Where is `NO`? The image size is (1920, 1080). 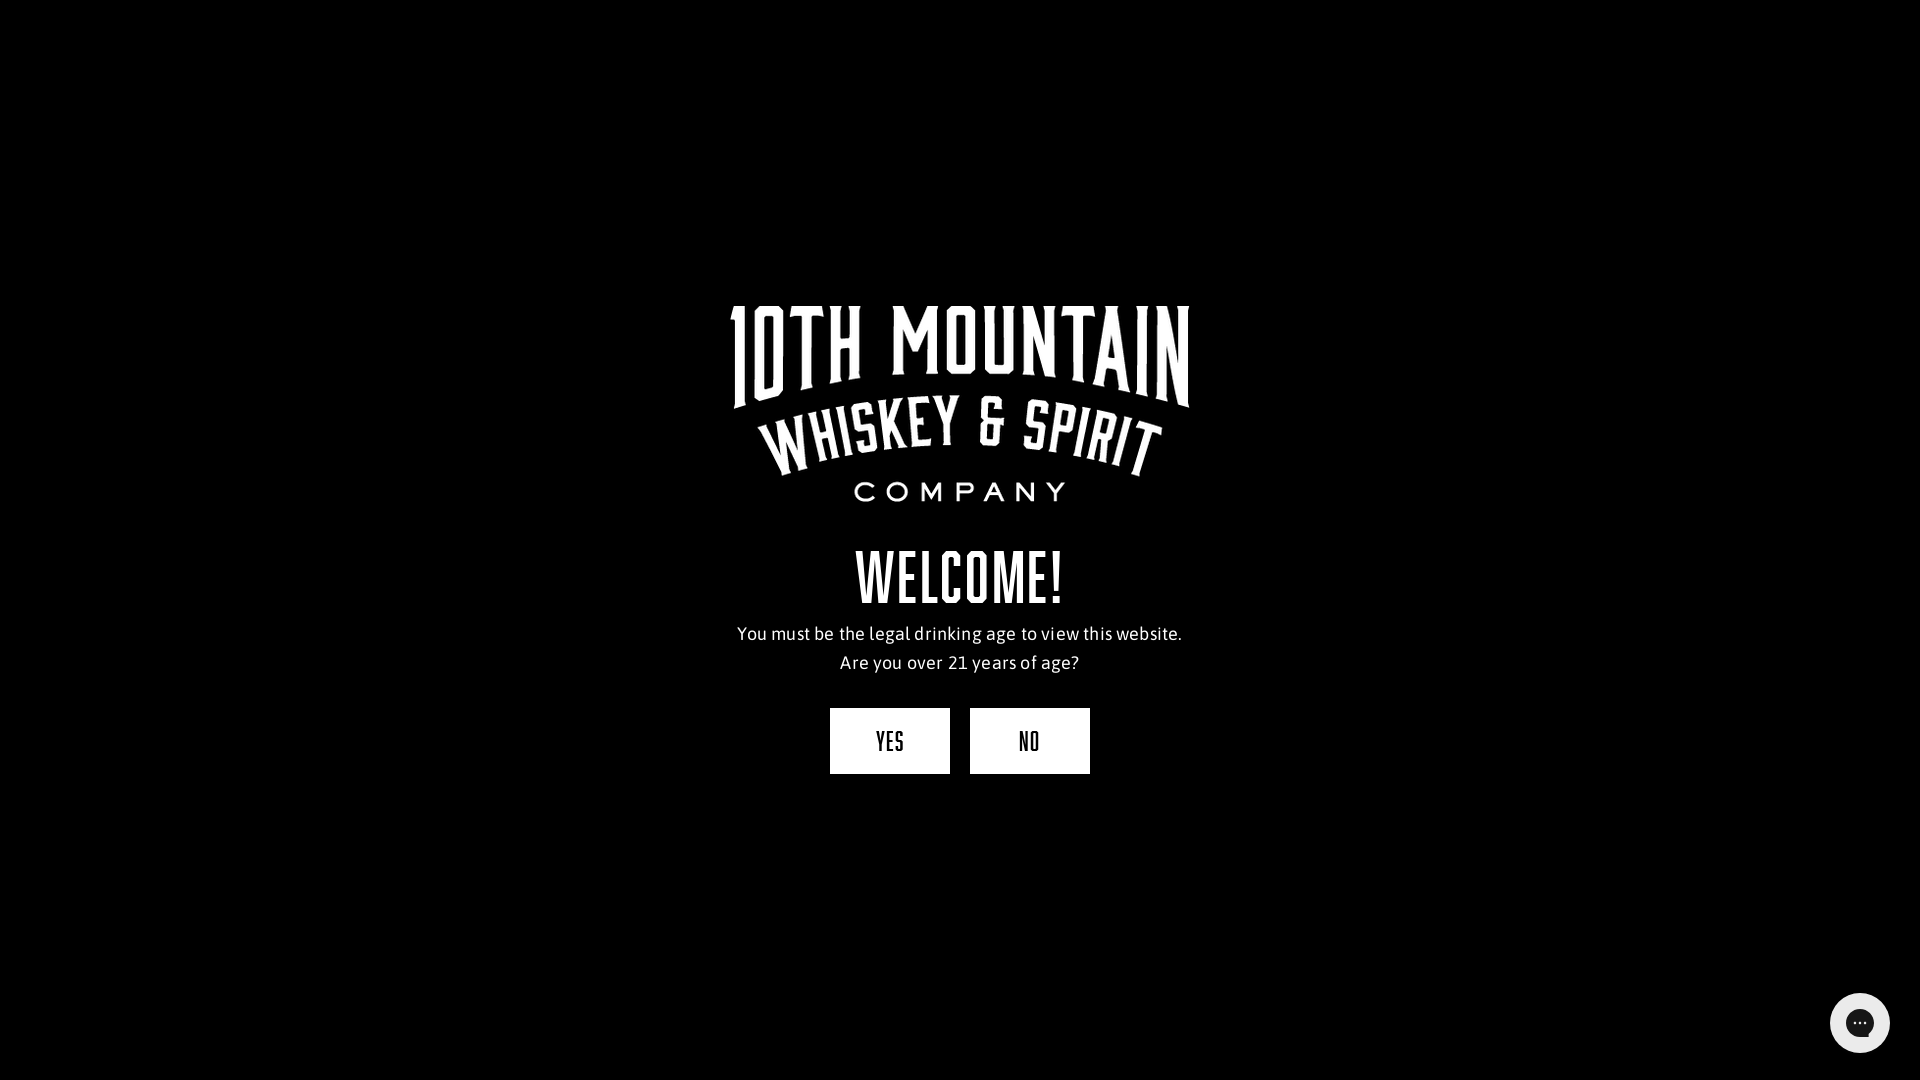 NO is located at coordinates (1030, 741).